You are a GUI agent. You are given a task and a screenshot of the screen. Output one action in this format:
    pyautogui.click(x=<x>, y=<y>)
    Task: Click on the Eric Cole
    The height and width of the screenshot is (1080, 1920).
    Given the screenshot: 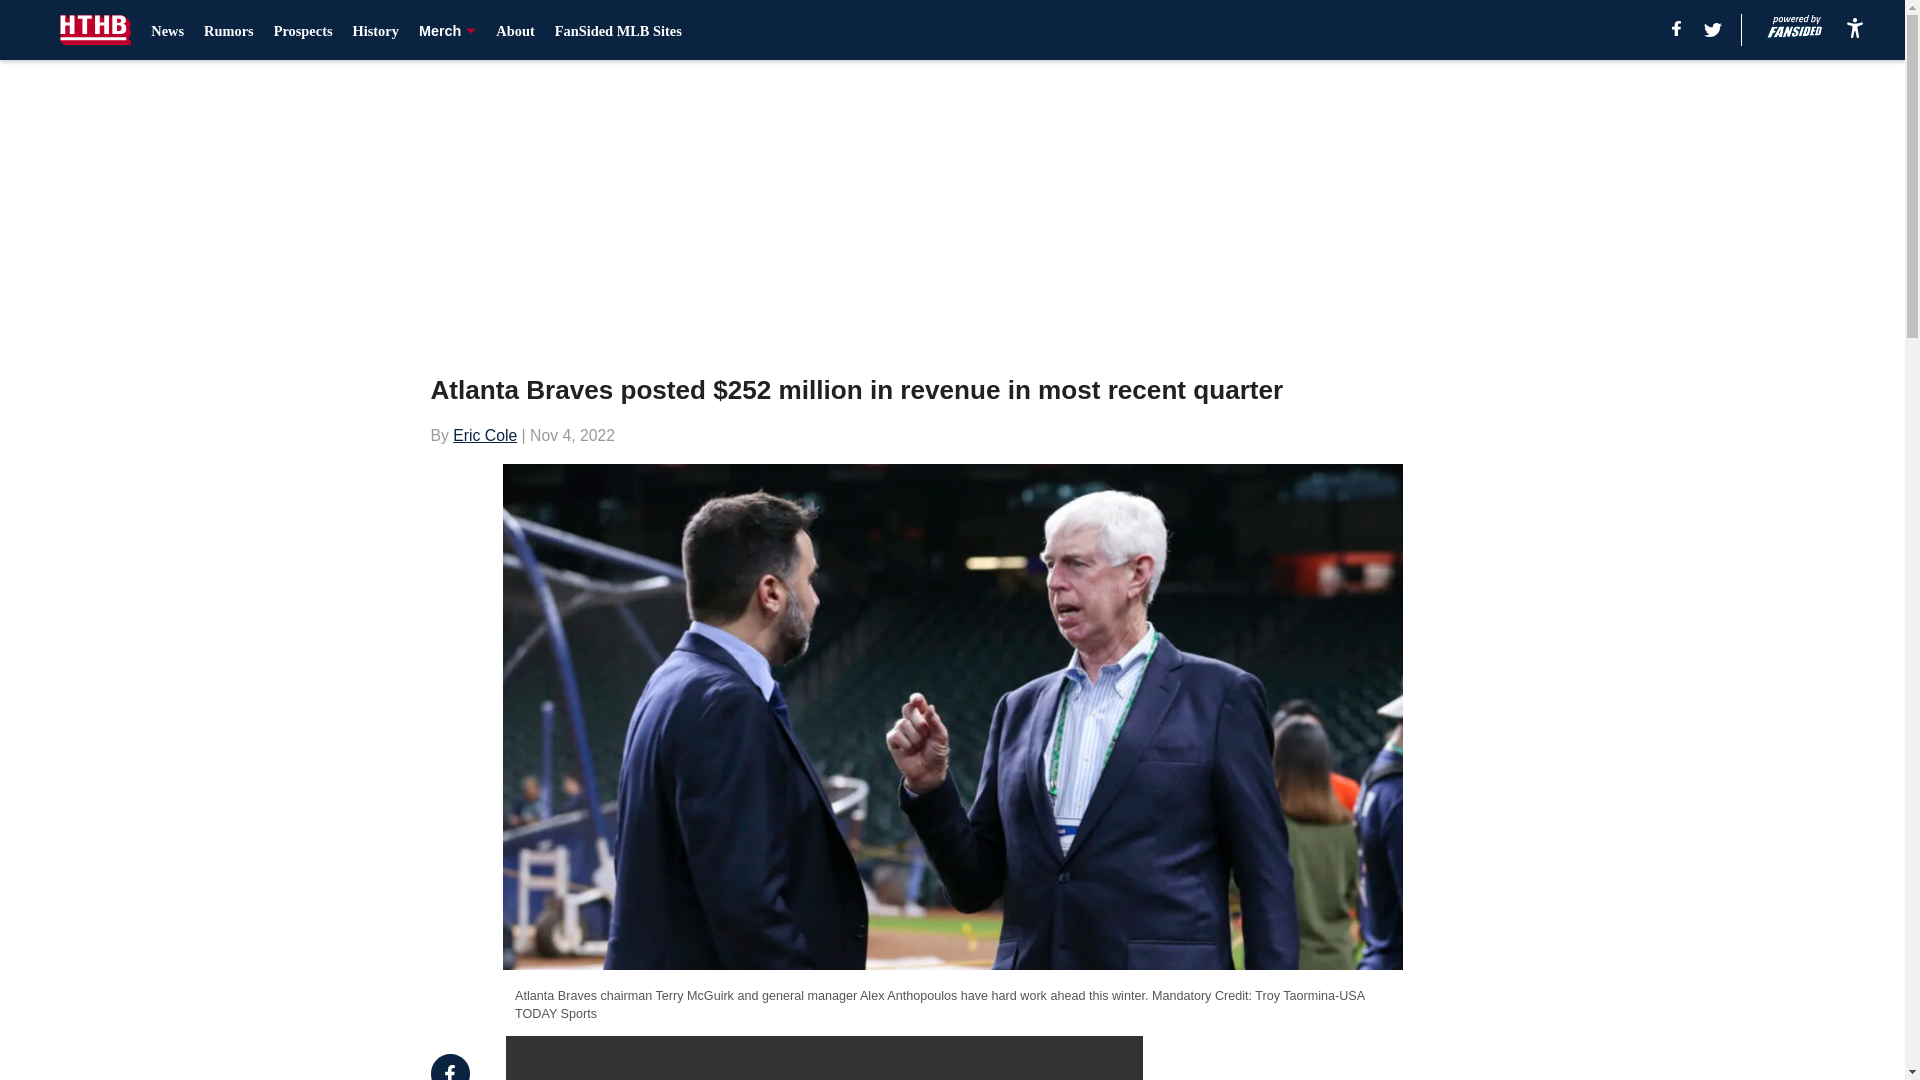 What is the action you would take?
    pyautogui.click(x=484, y=434)
    